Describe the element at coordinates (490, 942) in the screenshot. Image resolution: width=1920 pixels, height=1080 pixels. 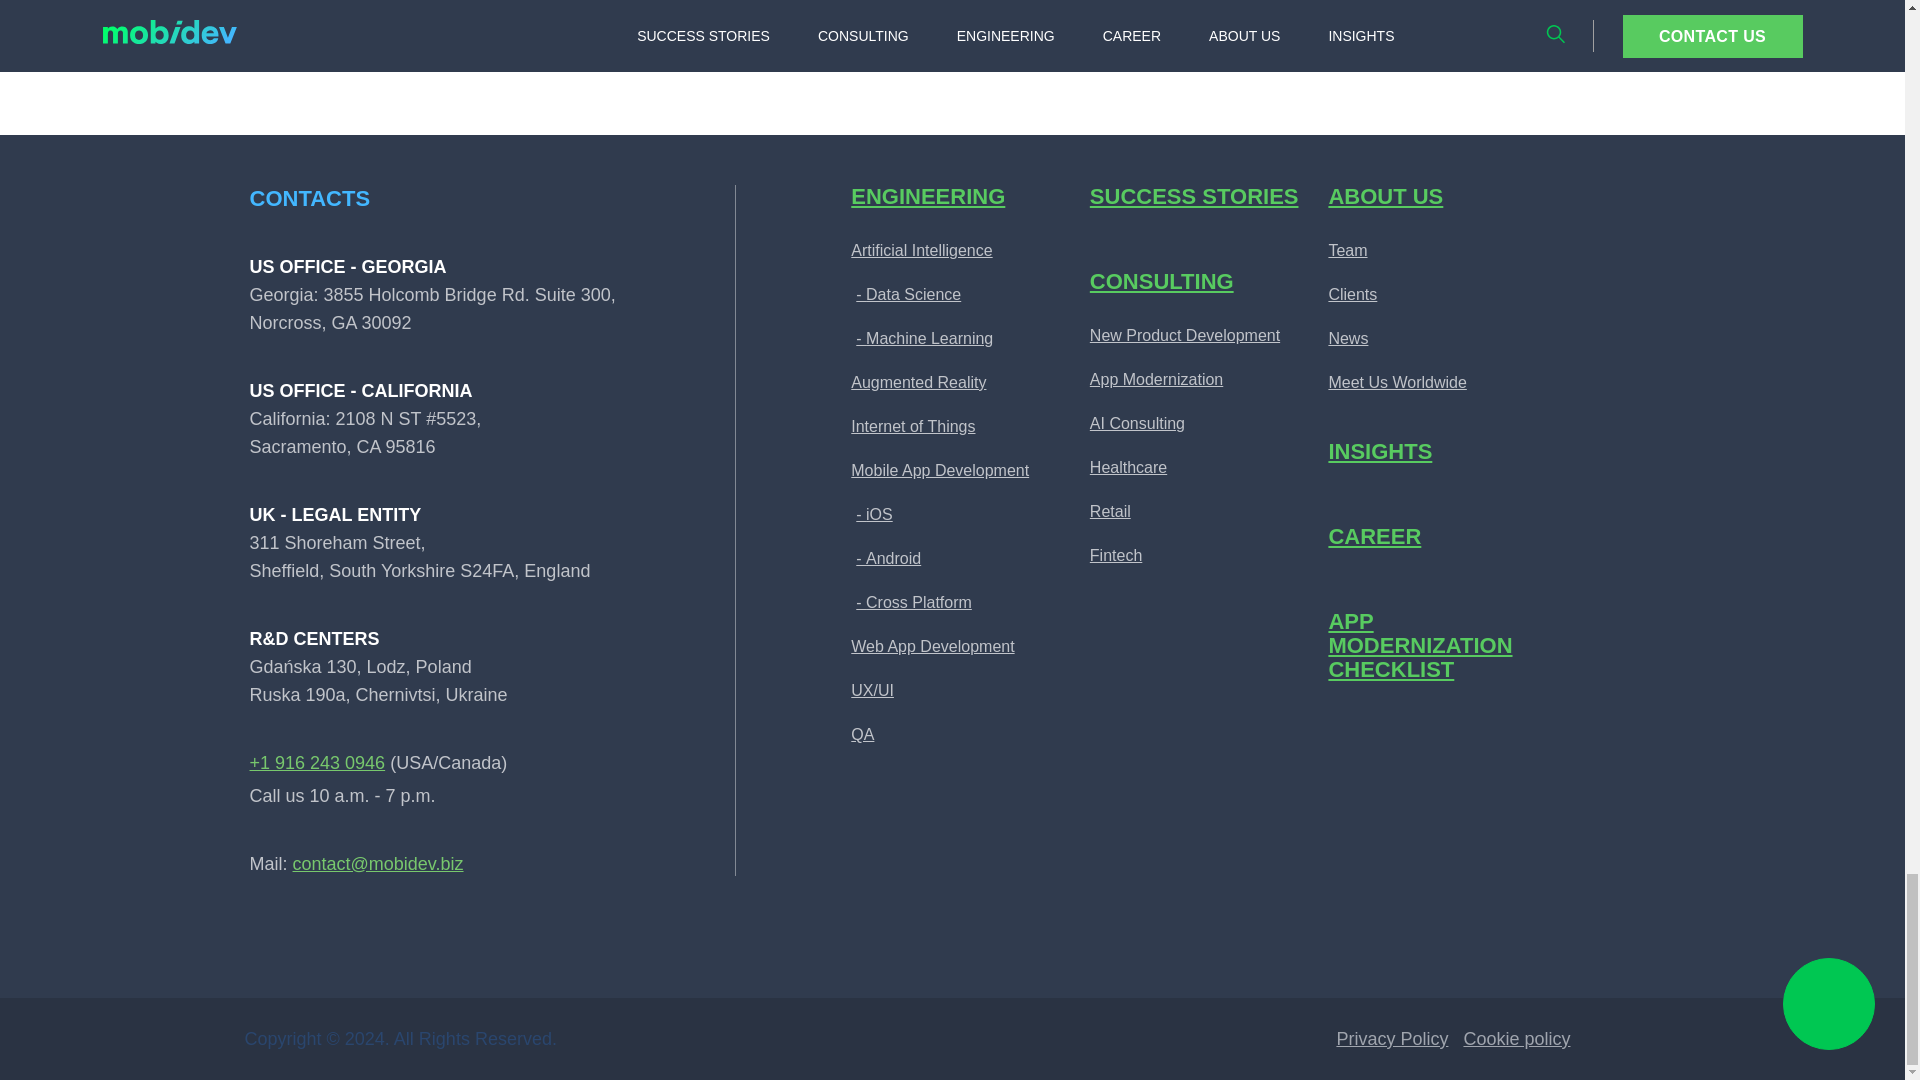
I see `upwork` at that location.